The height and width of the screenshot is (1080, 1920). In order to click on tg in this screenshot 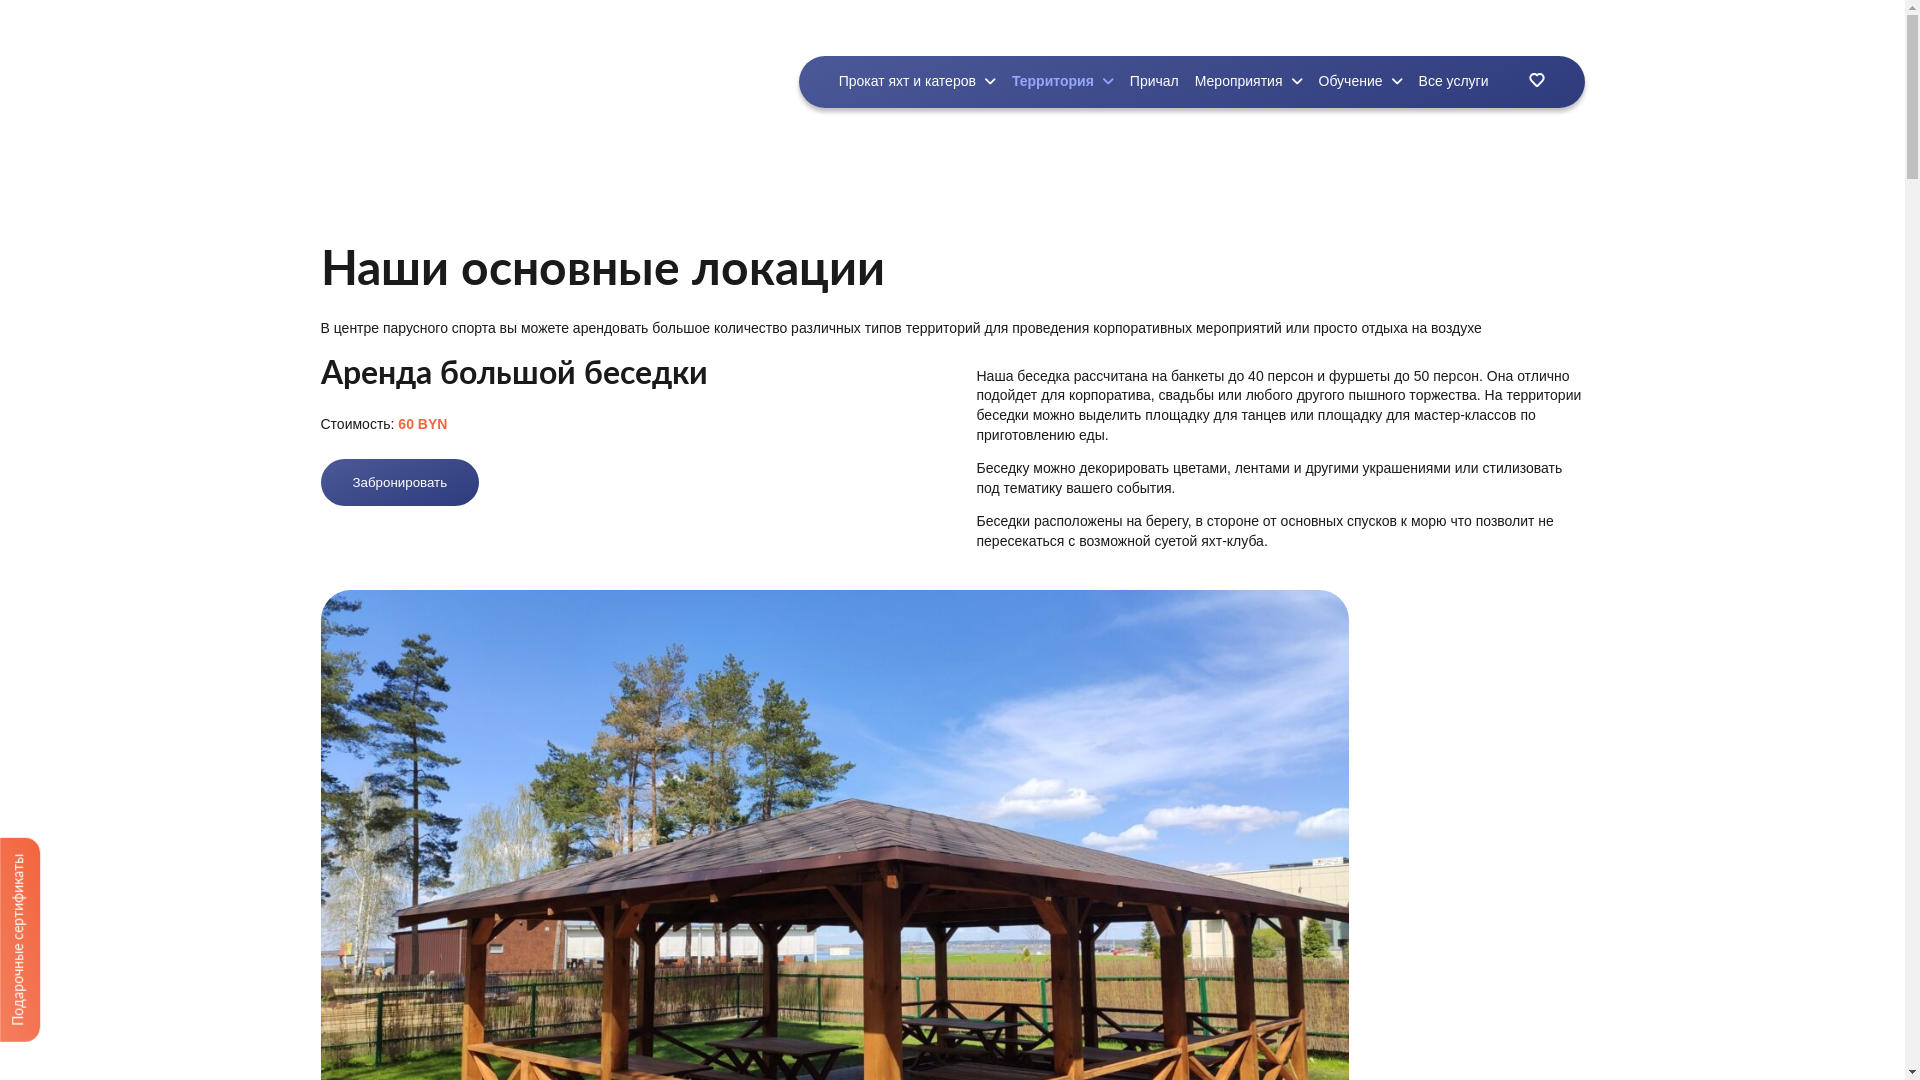, I will do `click(1342, 32)`.